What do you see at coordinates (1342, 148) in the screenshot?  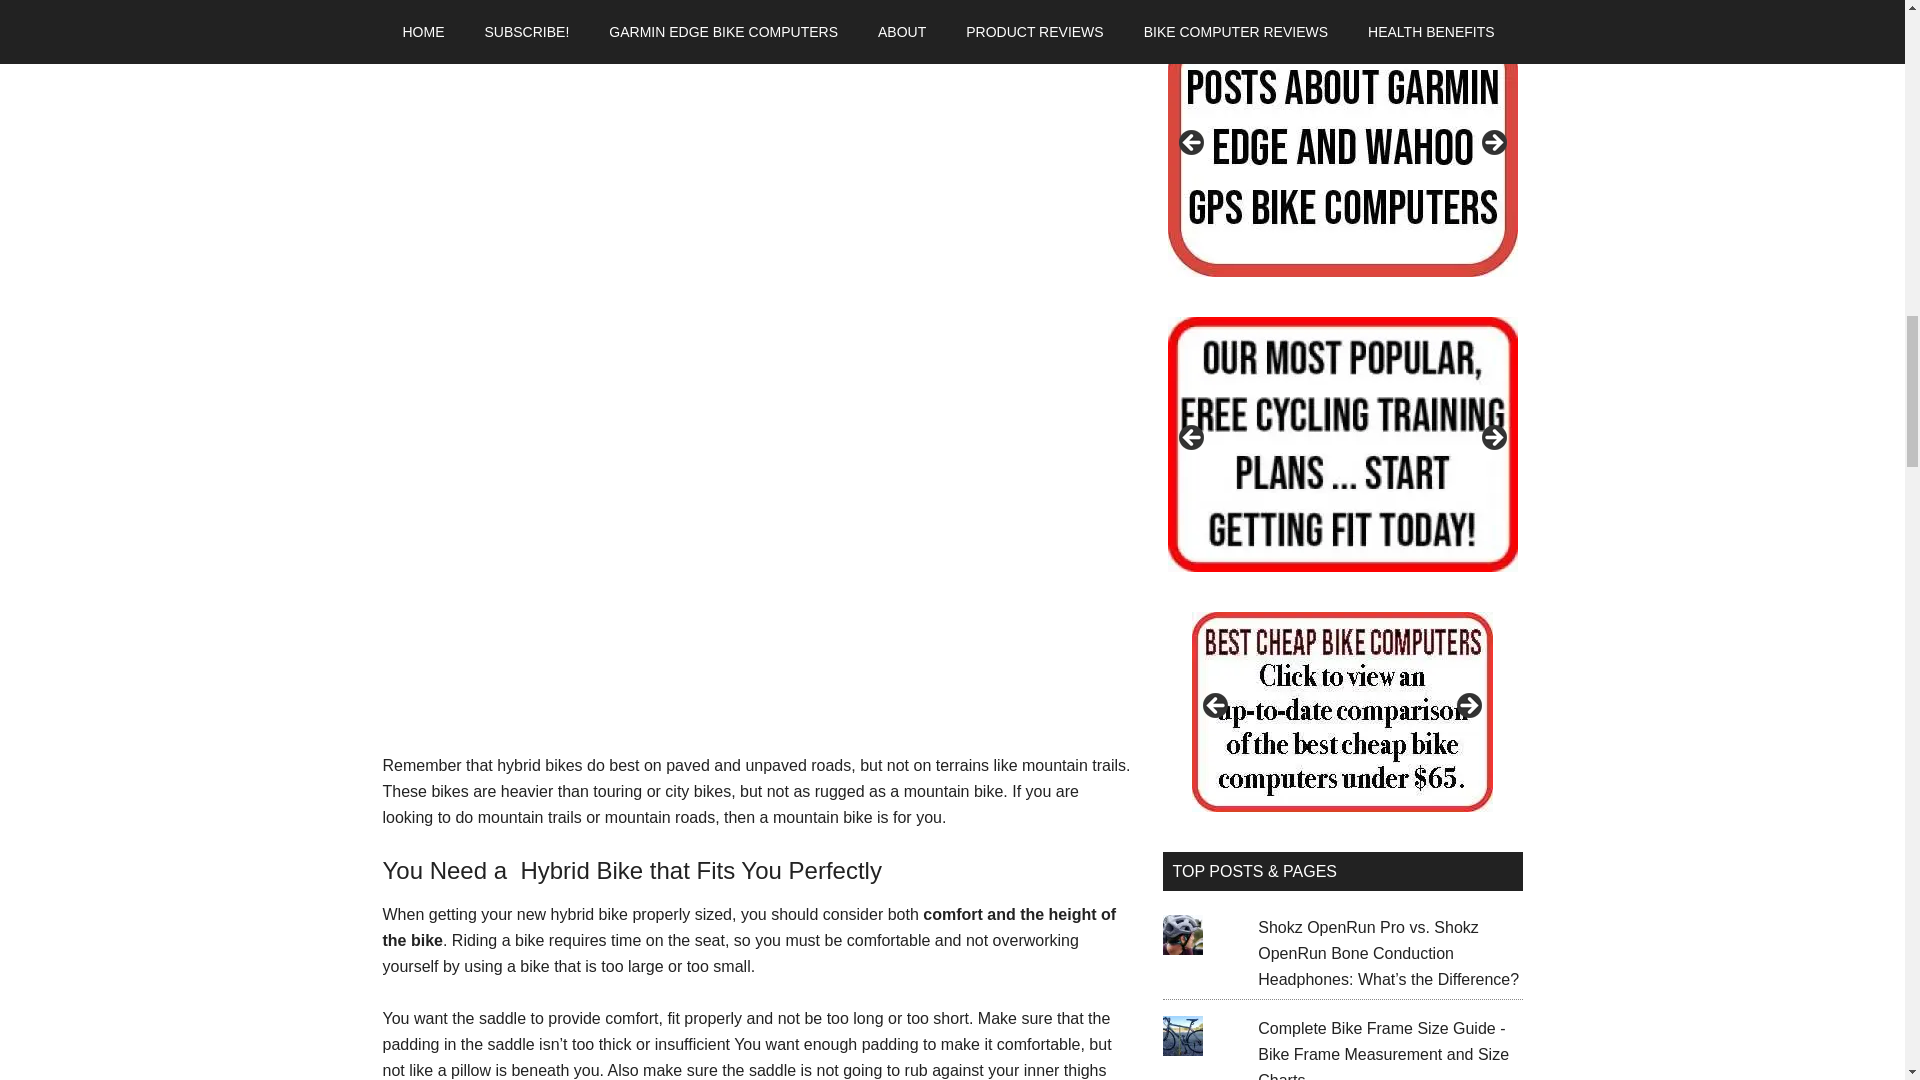 I see `Slide 5` at bounding box center [1342, 148].